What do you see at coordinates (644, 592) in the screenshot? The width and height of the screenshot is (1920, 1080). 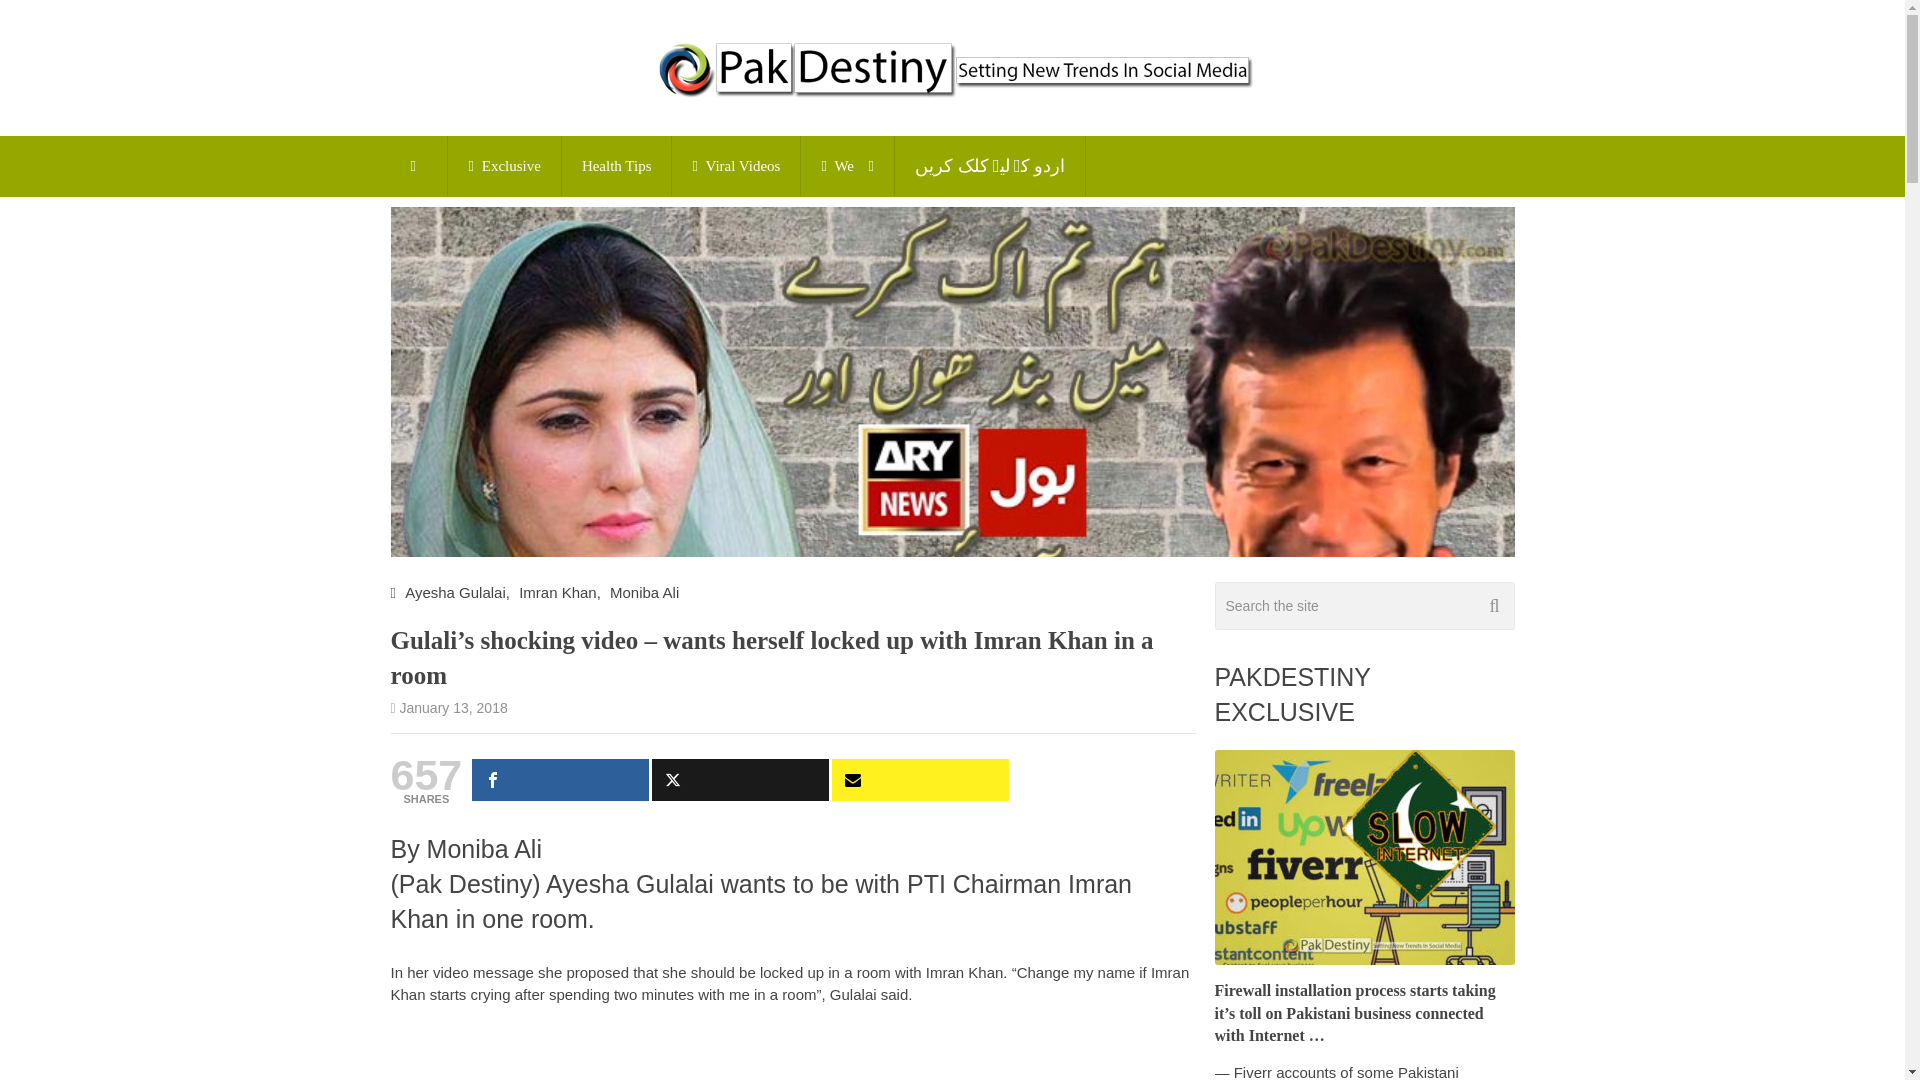 I see `Moniba Ali` at bounding box center [644, 592].